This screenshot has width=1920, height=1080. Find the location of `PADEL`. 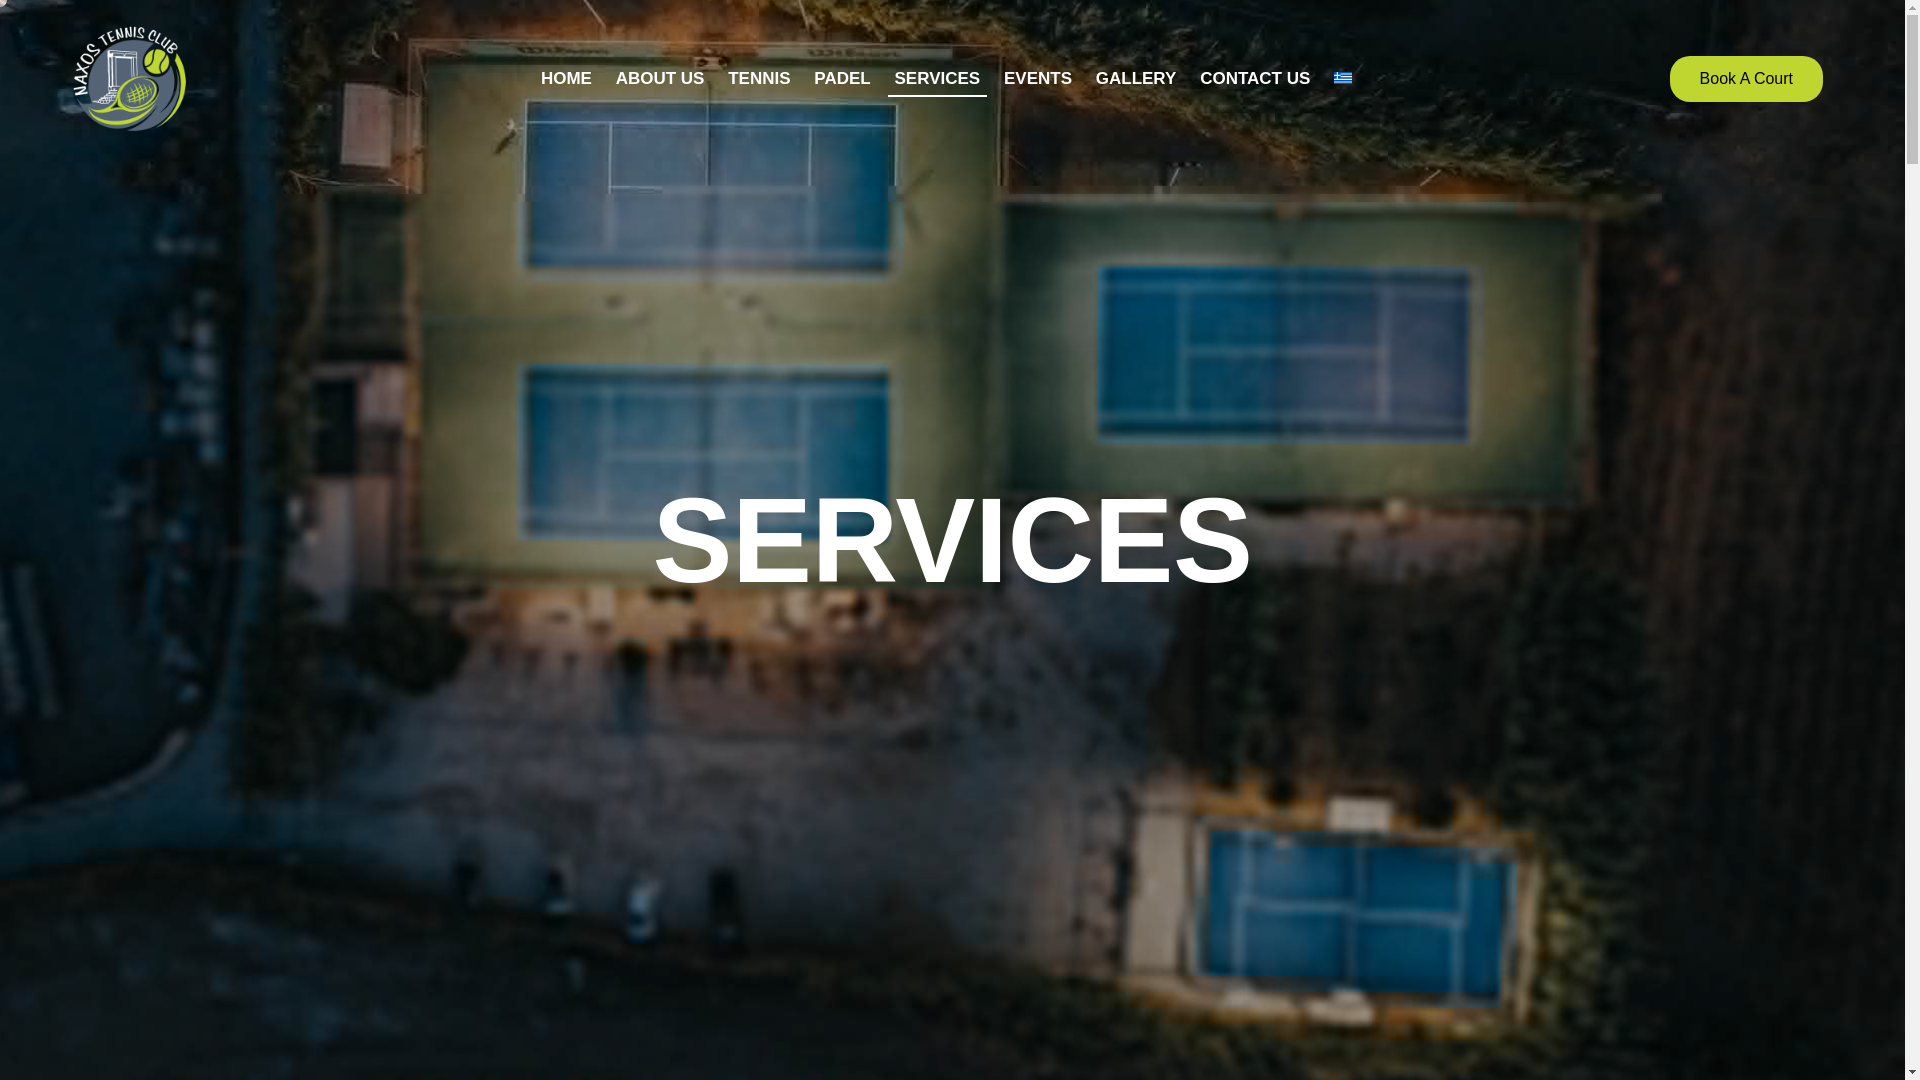

PADEL is located at coordinates (842, 78).